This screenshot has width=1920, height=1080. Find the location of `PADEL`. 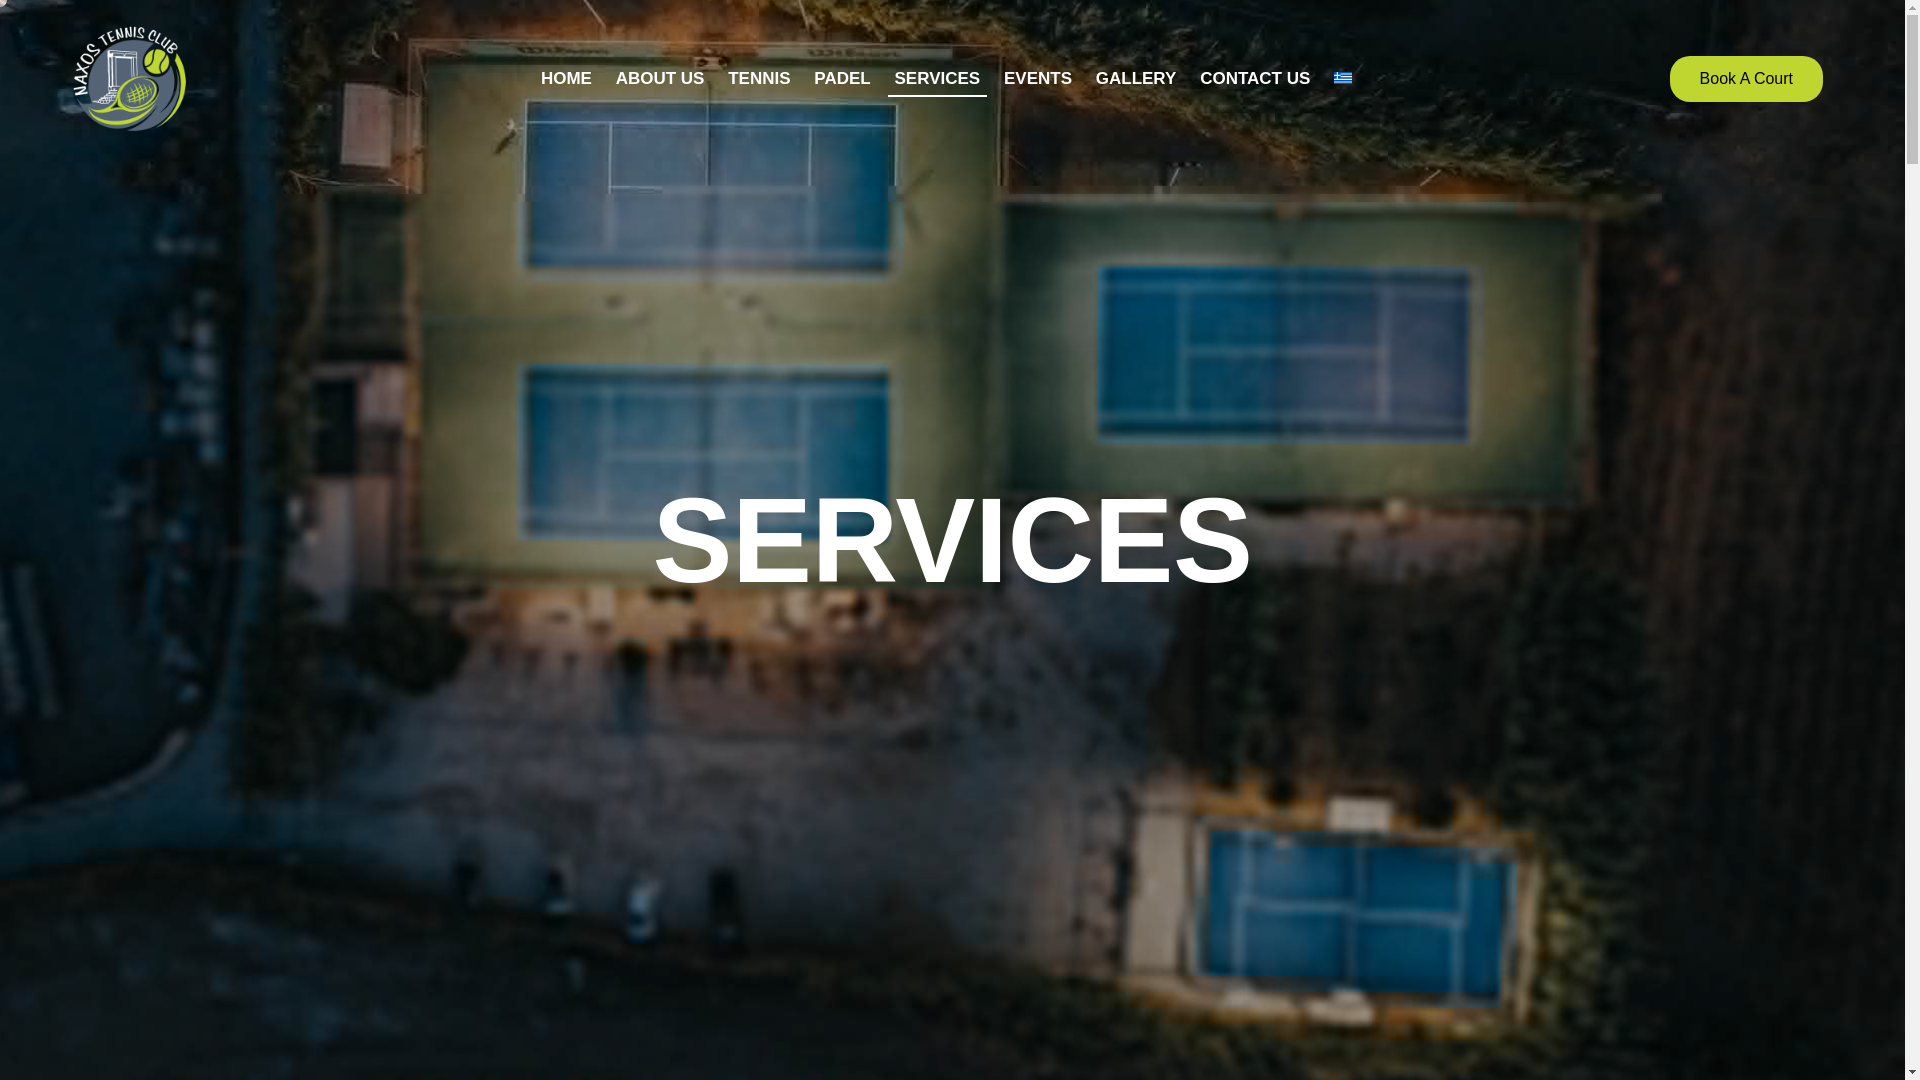

PADEL is located at coordinates (842, 78).